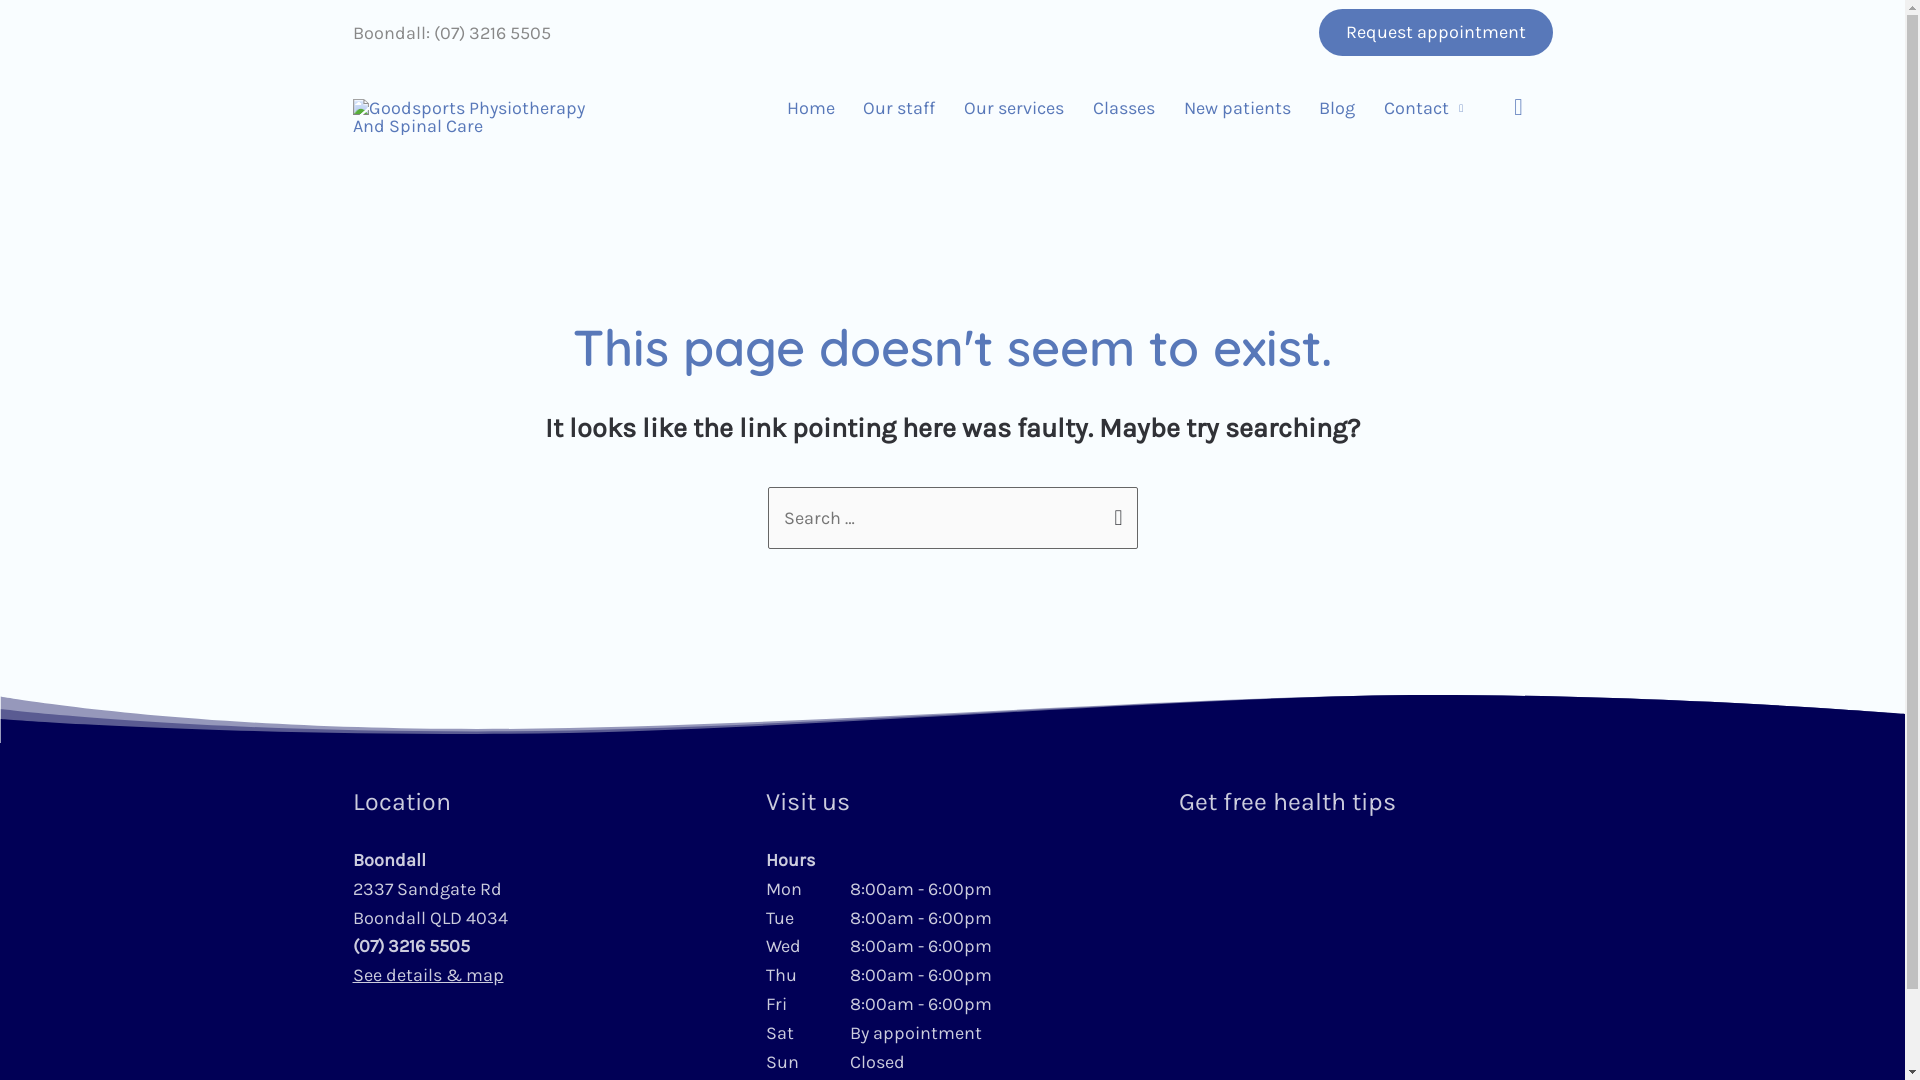 The image size is (1920, 1080). Describe the element at coordinates (492, 33) in the screenshot. I see `(07) 3216 5505` at that location.